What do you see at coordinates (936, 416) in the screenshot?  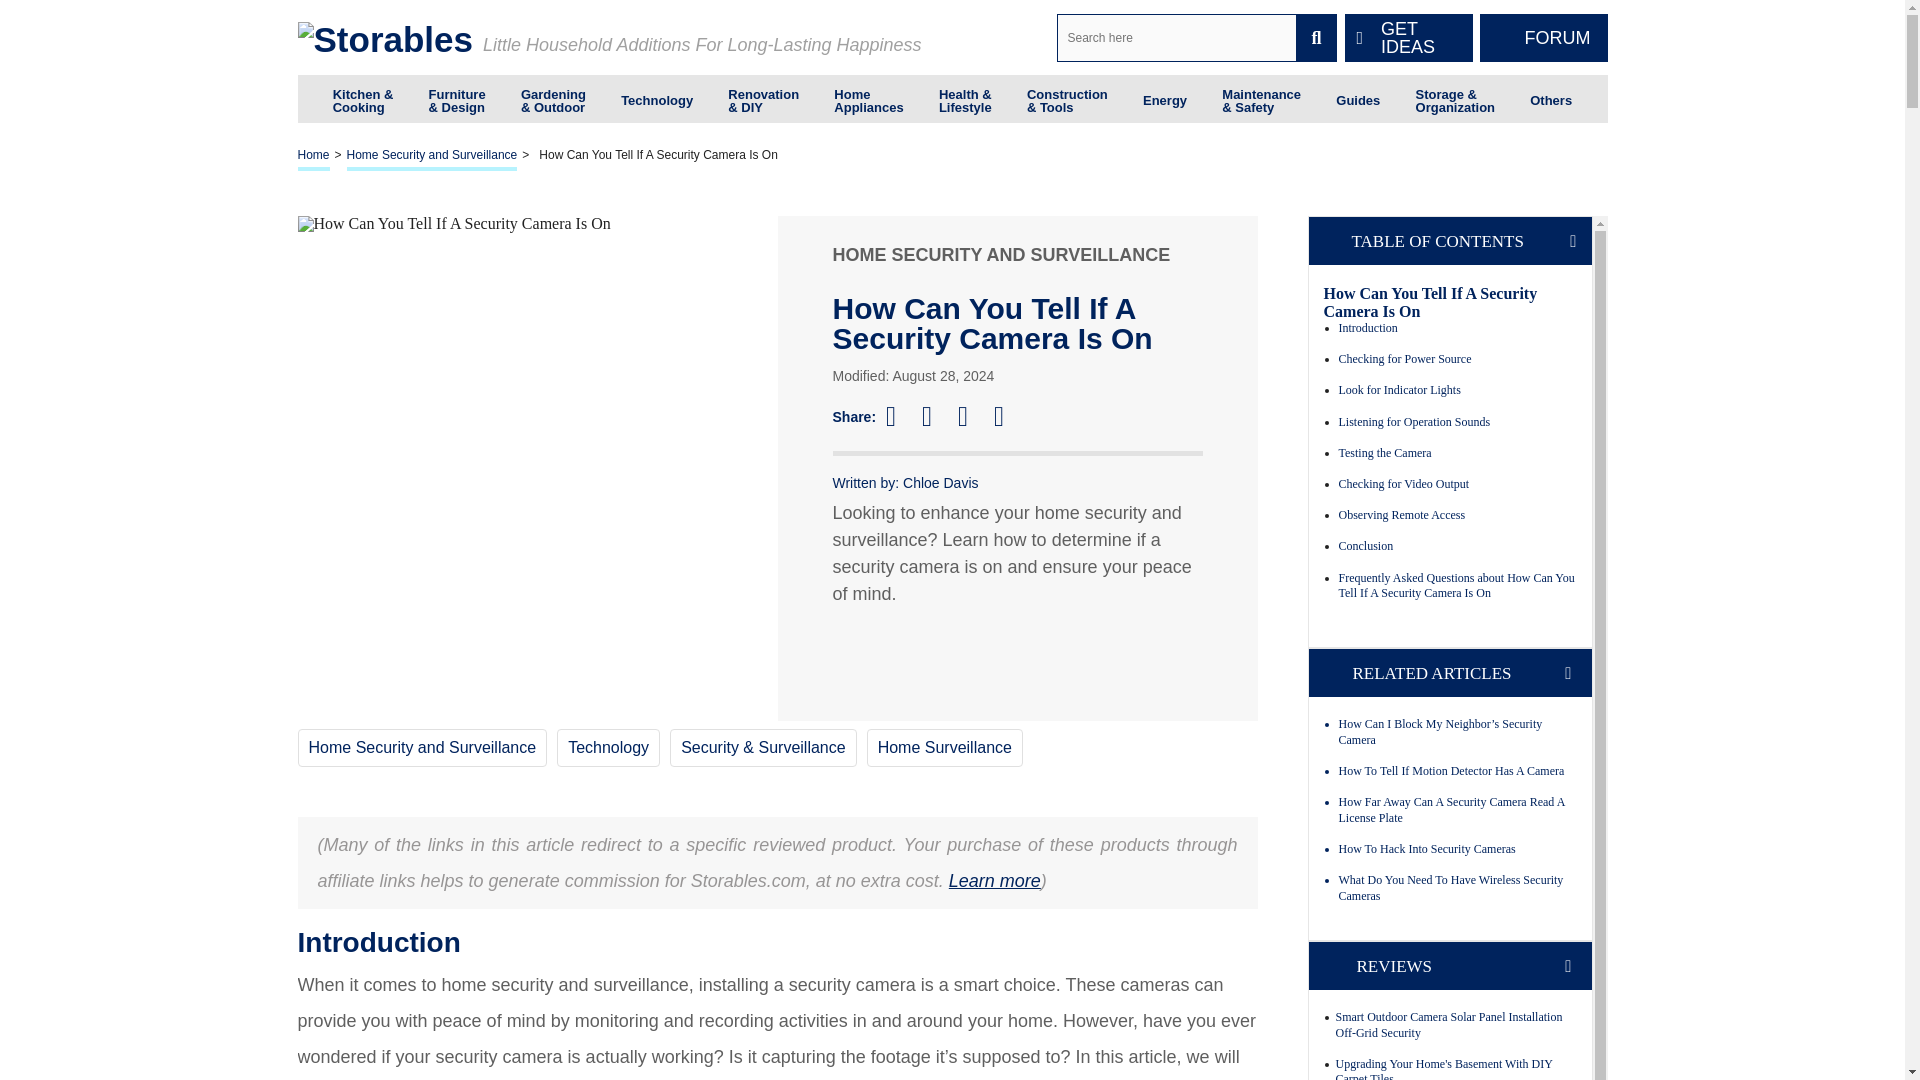 I see `Share on Twitter` at bounding box center [936, 416].